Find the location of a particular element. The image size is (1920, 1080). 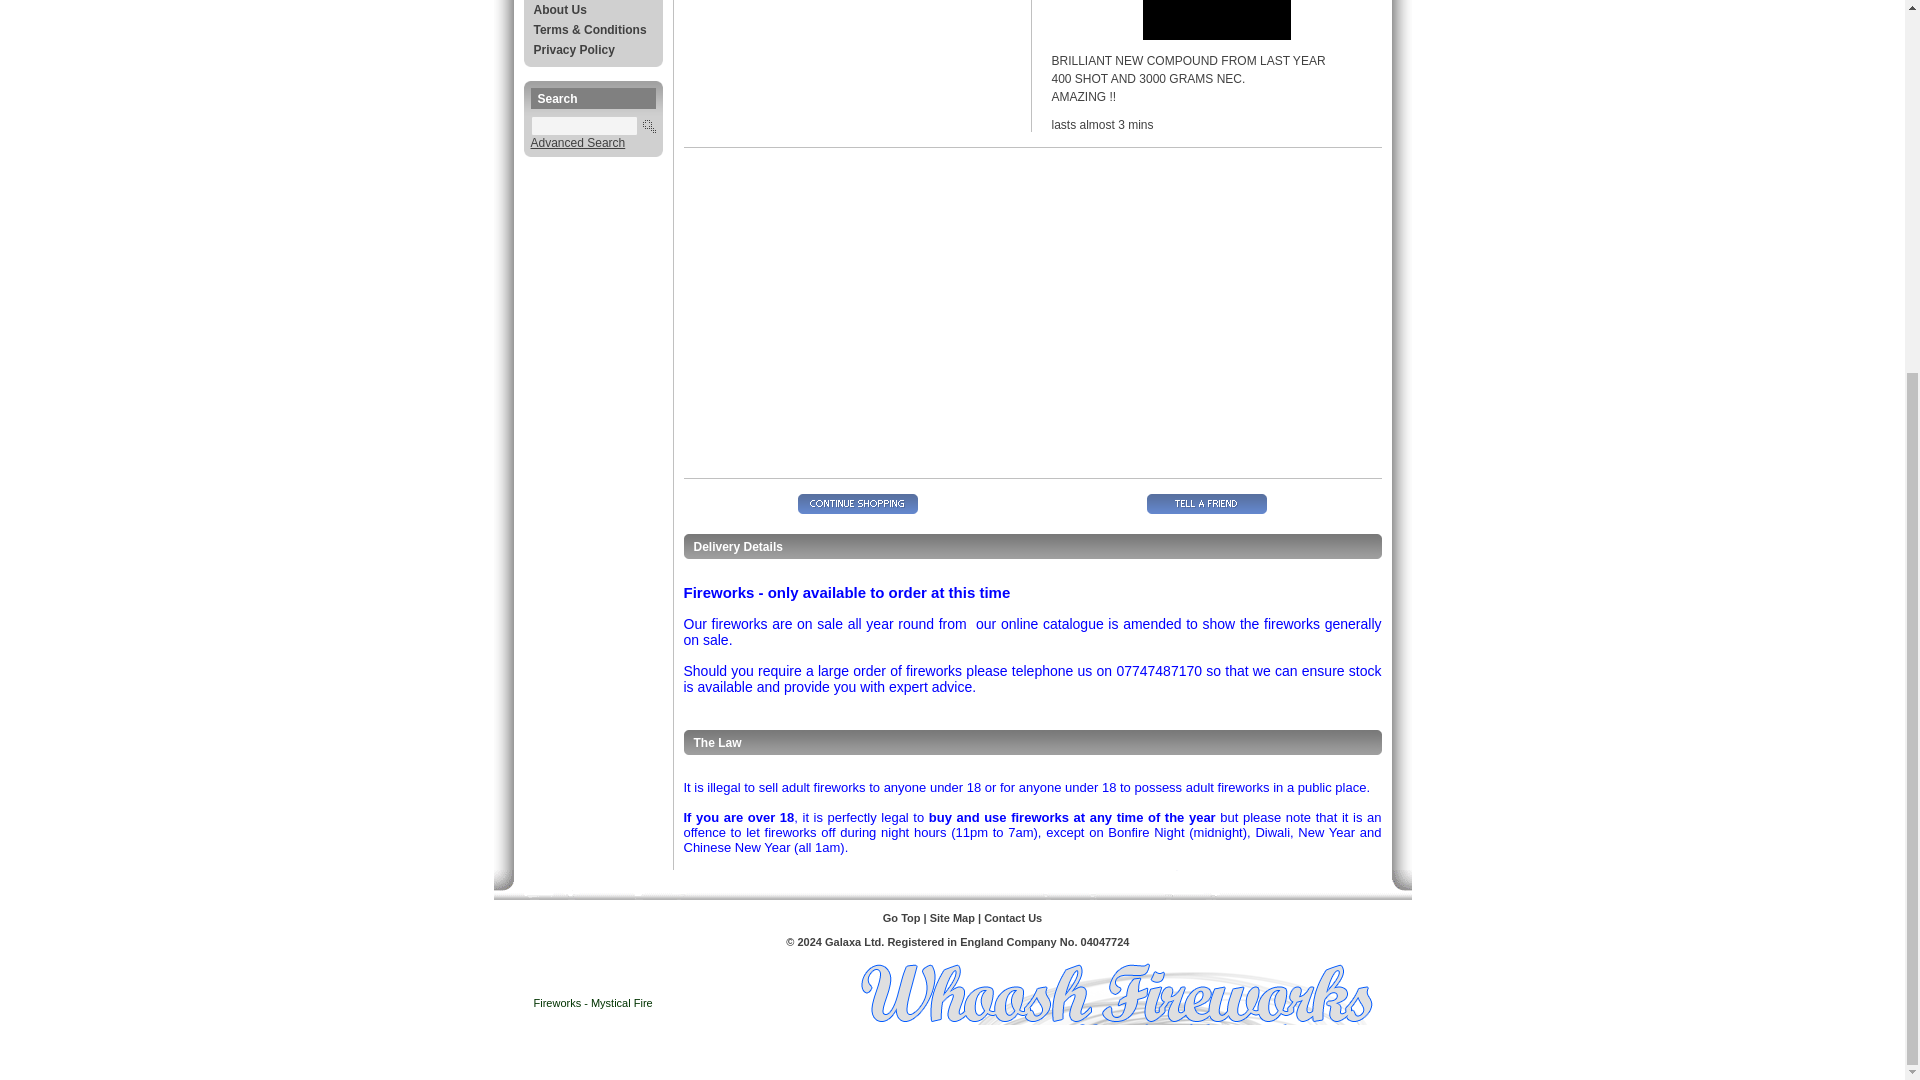

Site Map is located at coordinates (952, 918).